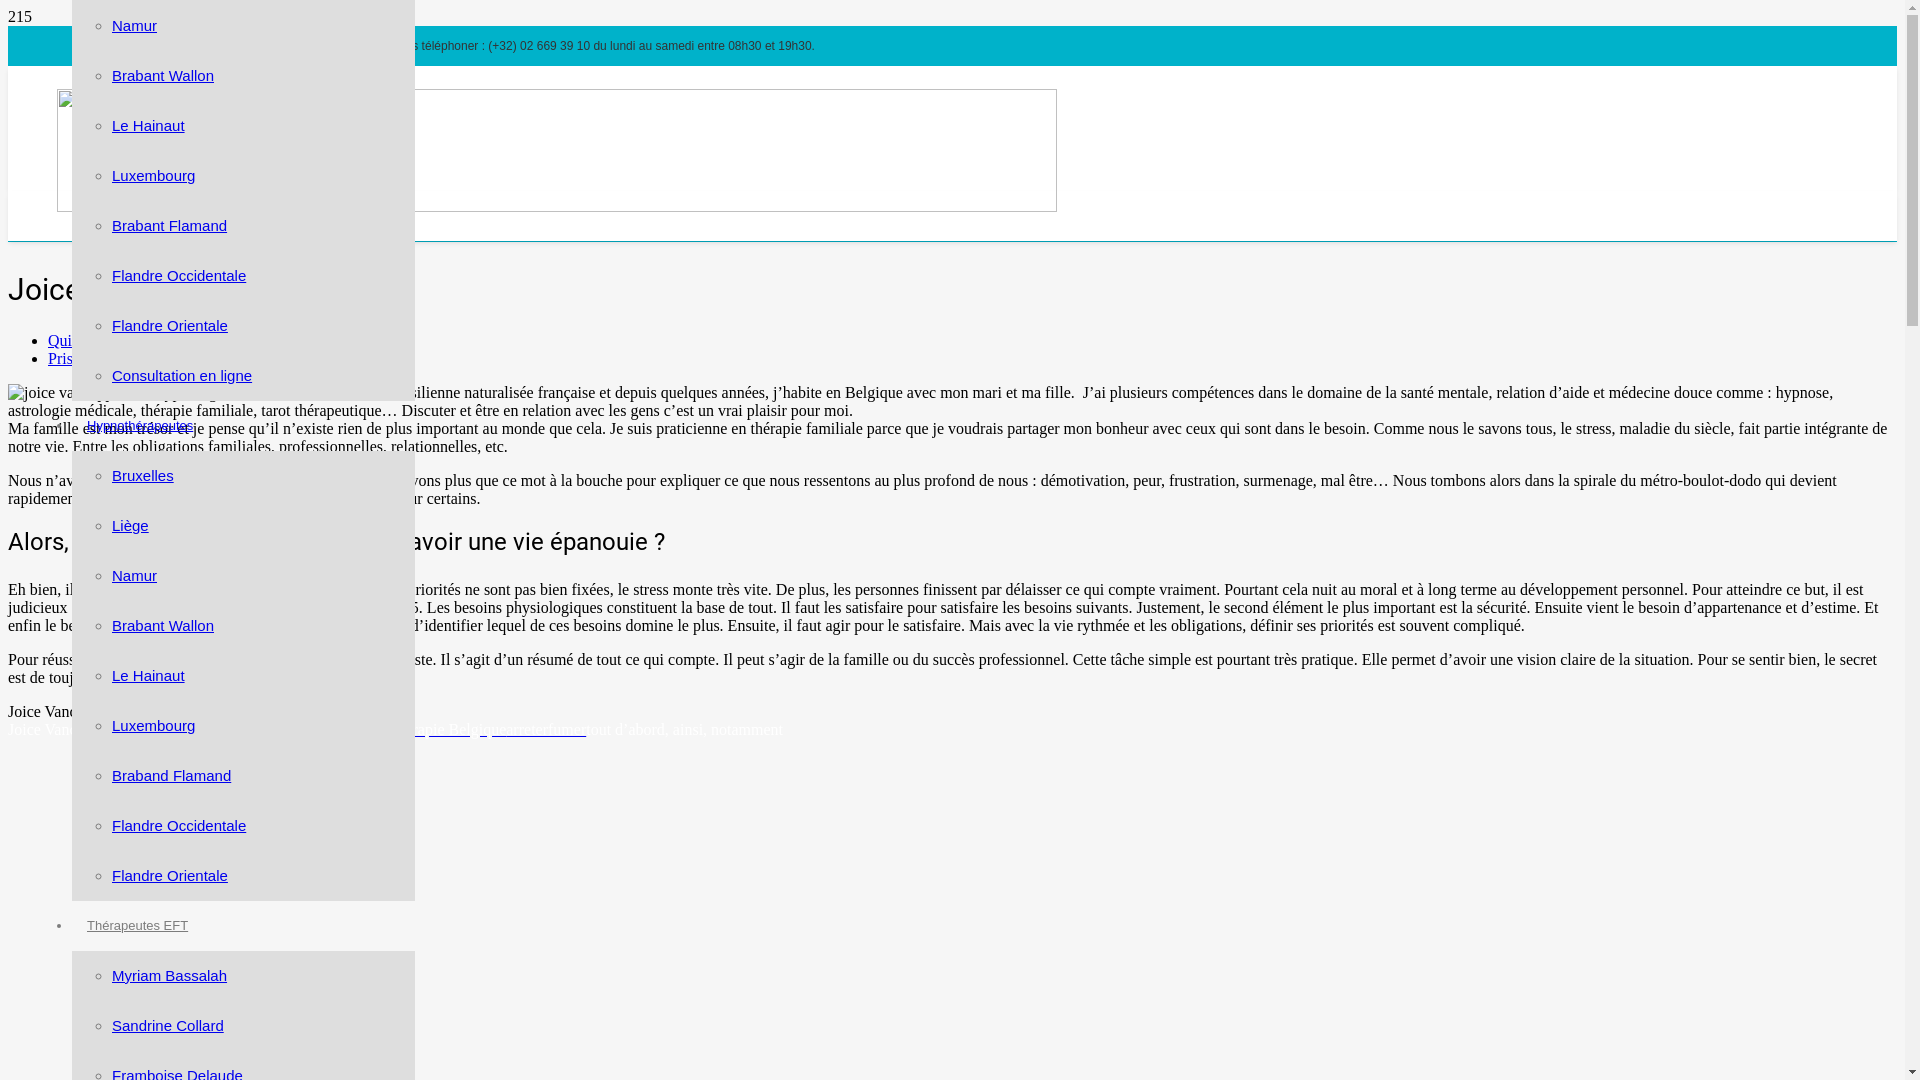 This screenshot has height=1080, width=1920. What do you see at coordinates (148, 126) in the screenshot?
I see `Le Hainaut` at bounding box center [148, 126].